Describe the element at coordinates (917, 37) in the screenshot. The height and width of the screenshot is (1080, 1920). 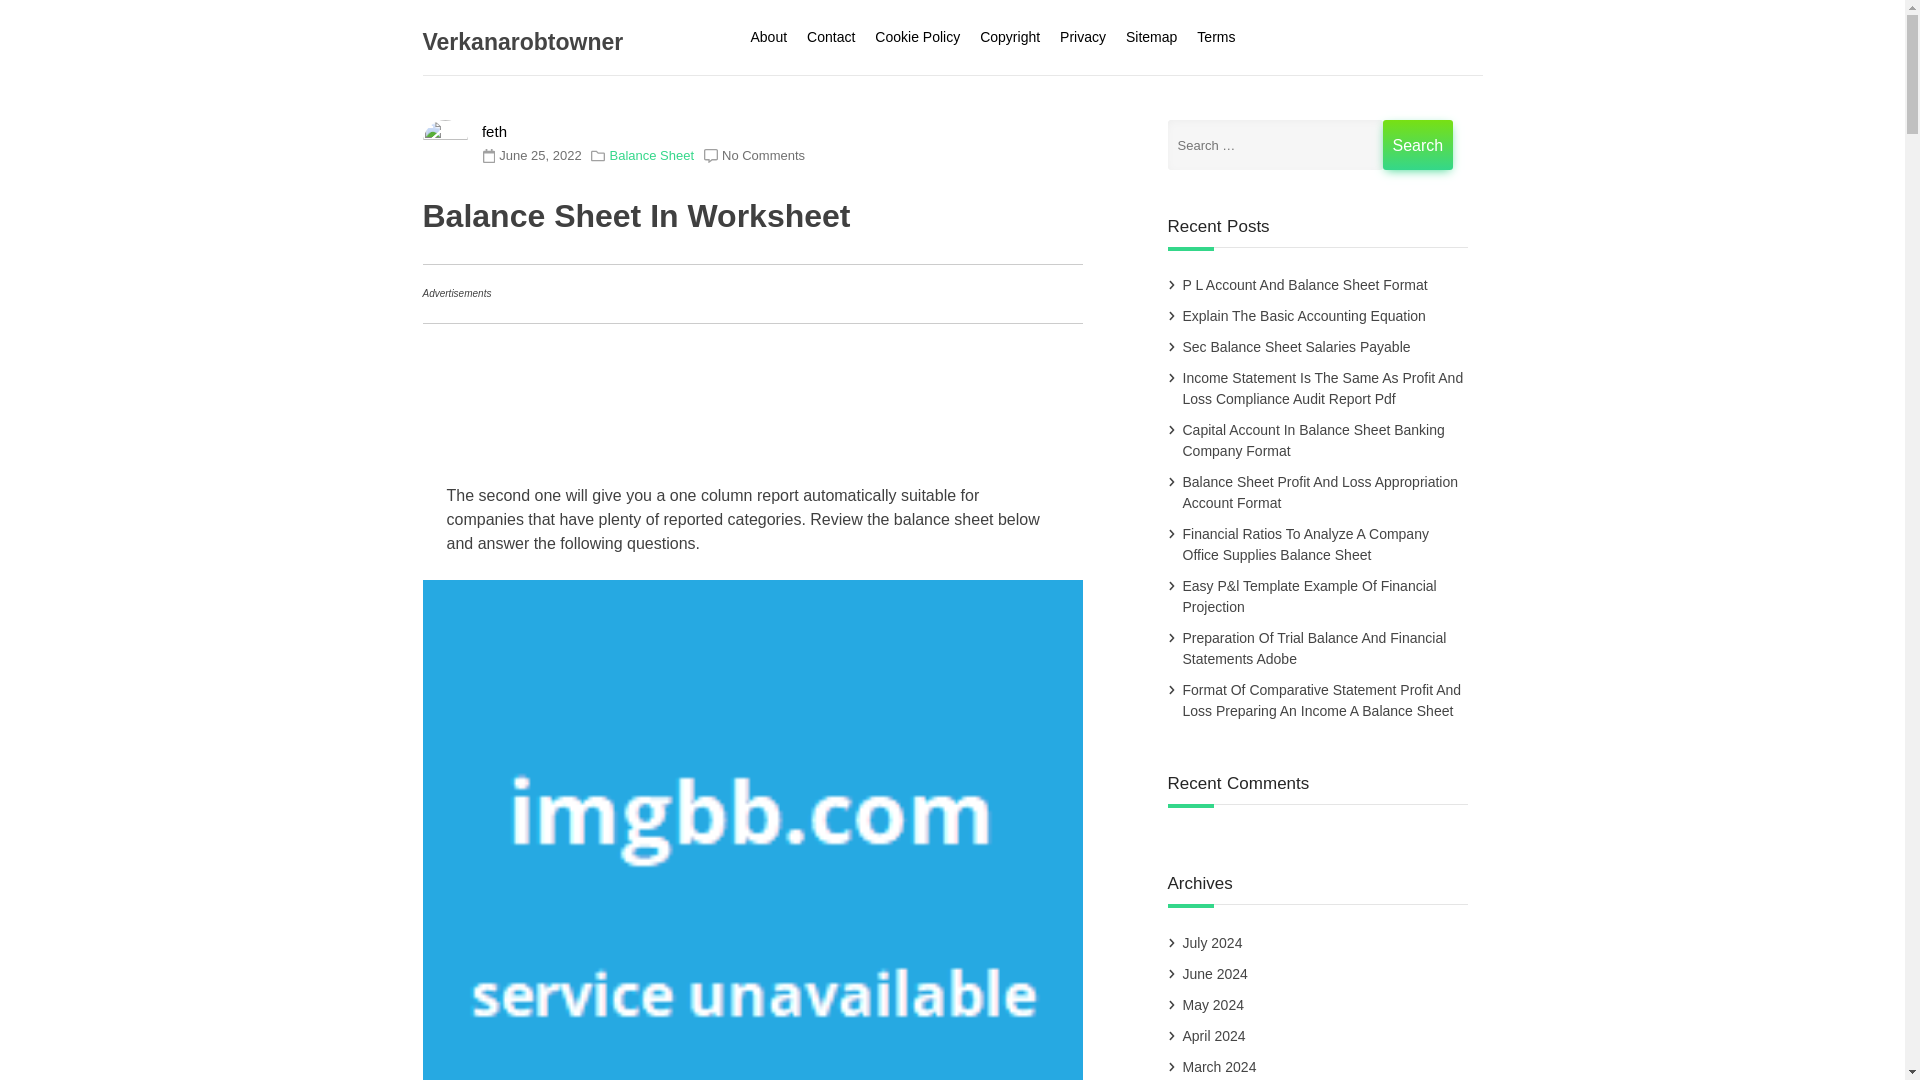
I see `Cookie Policy` at that location.